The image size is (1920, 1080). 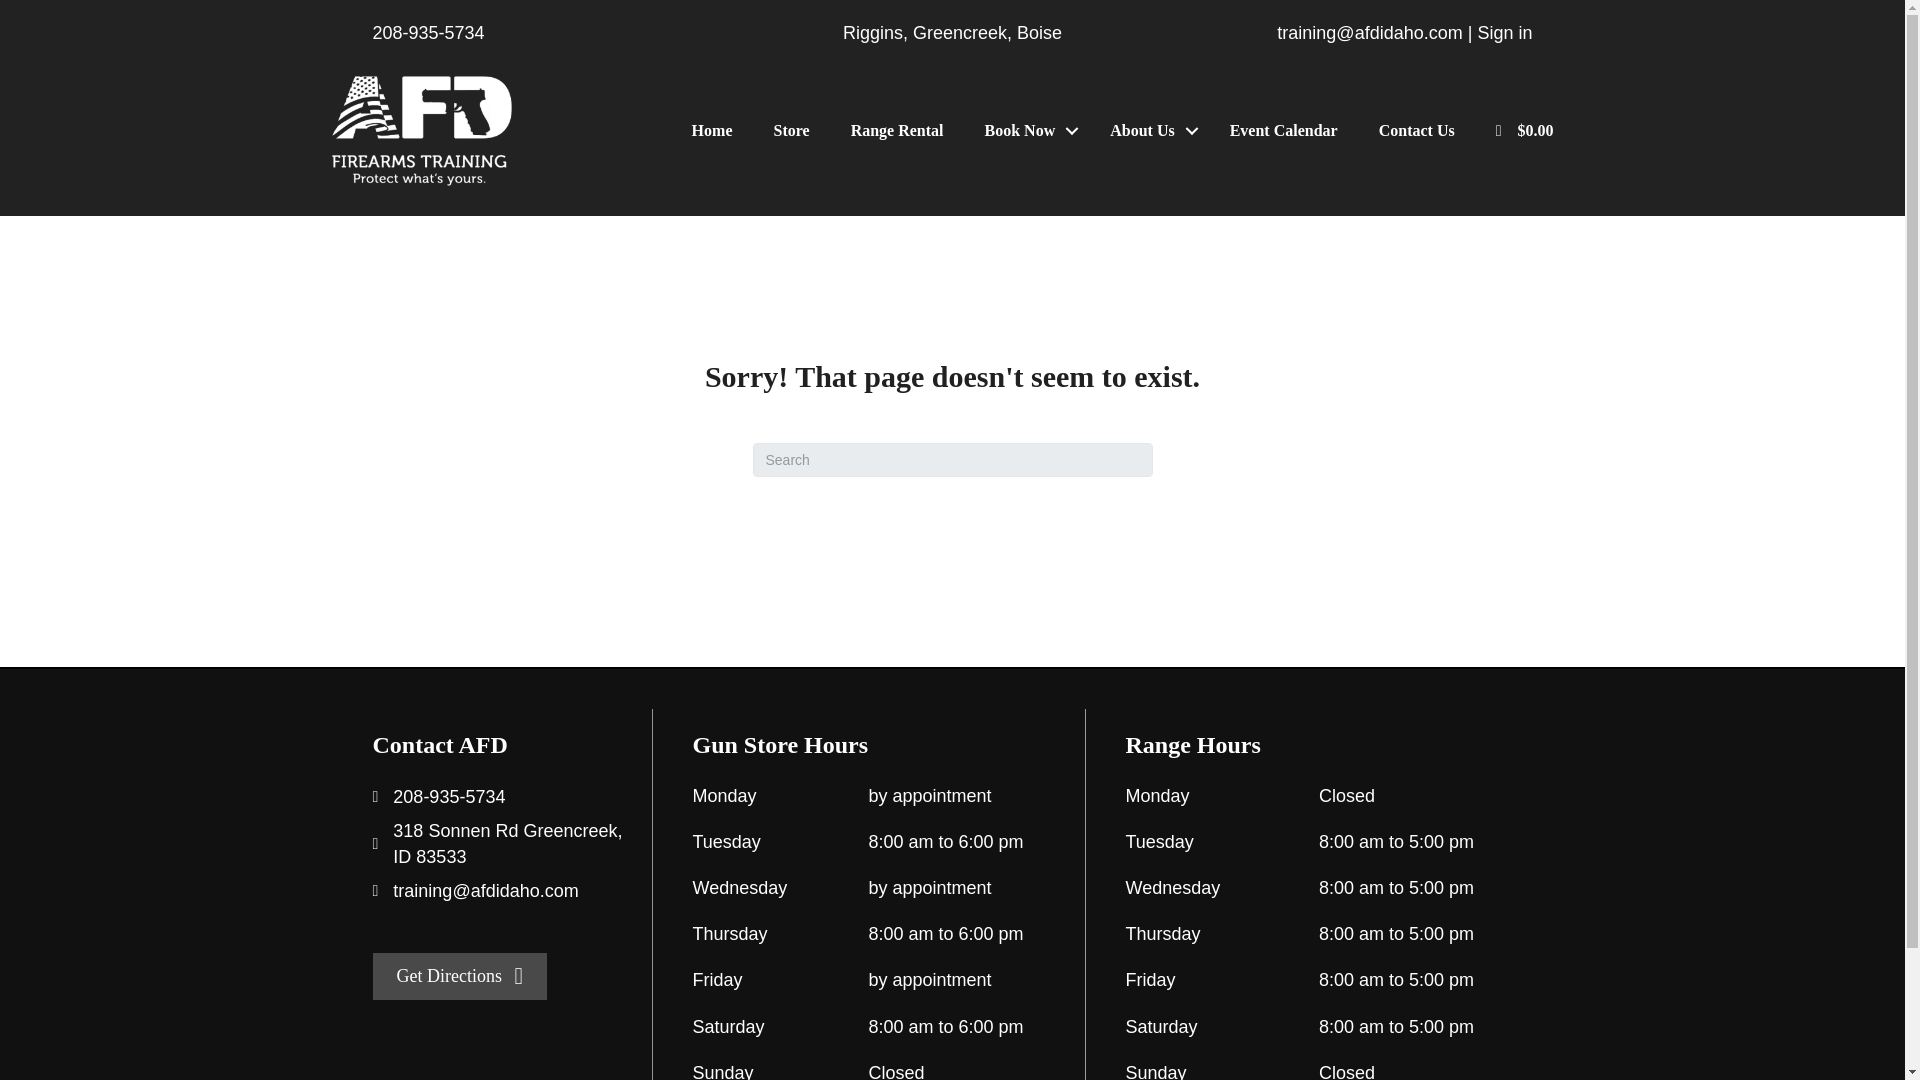 I want to click on Event Calendar, so click(x=1283, y=130).